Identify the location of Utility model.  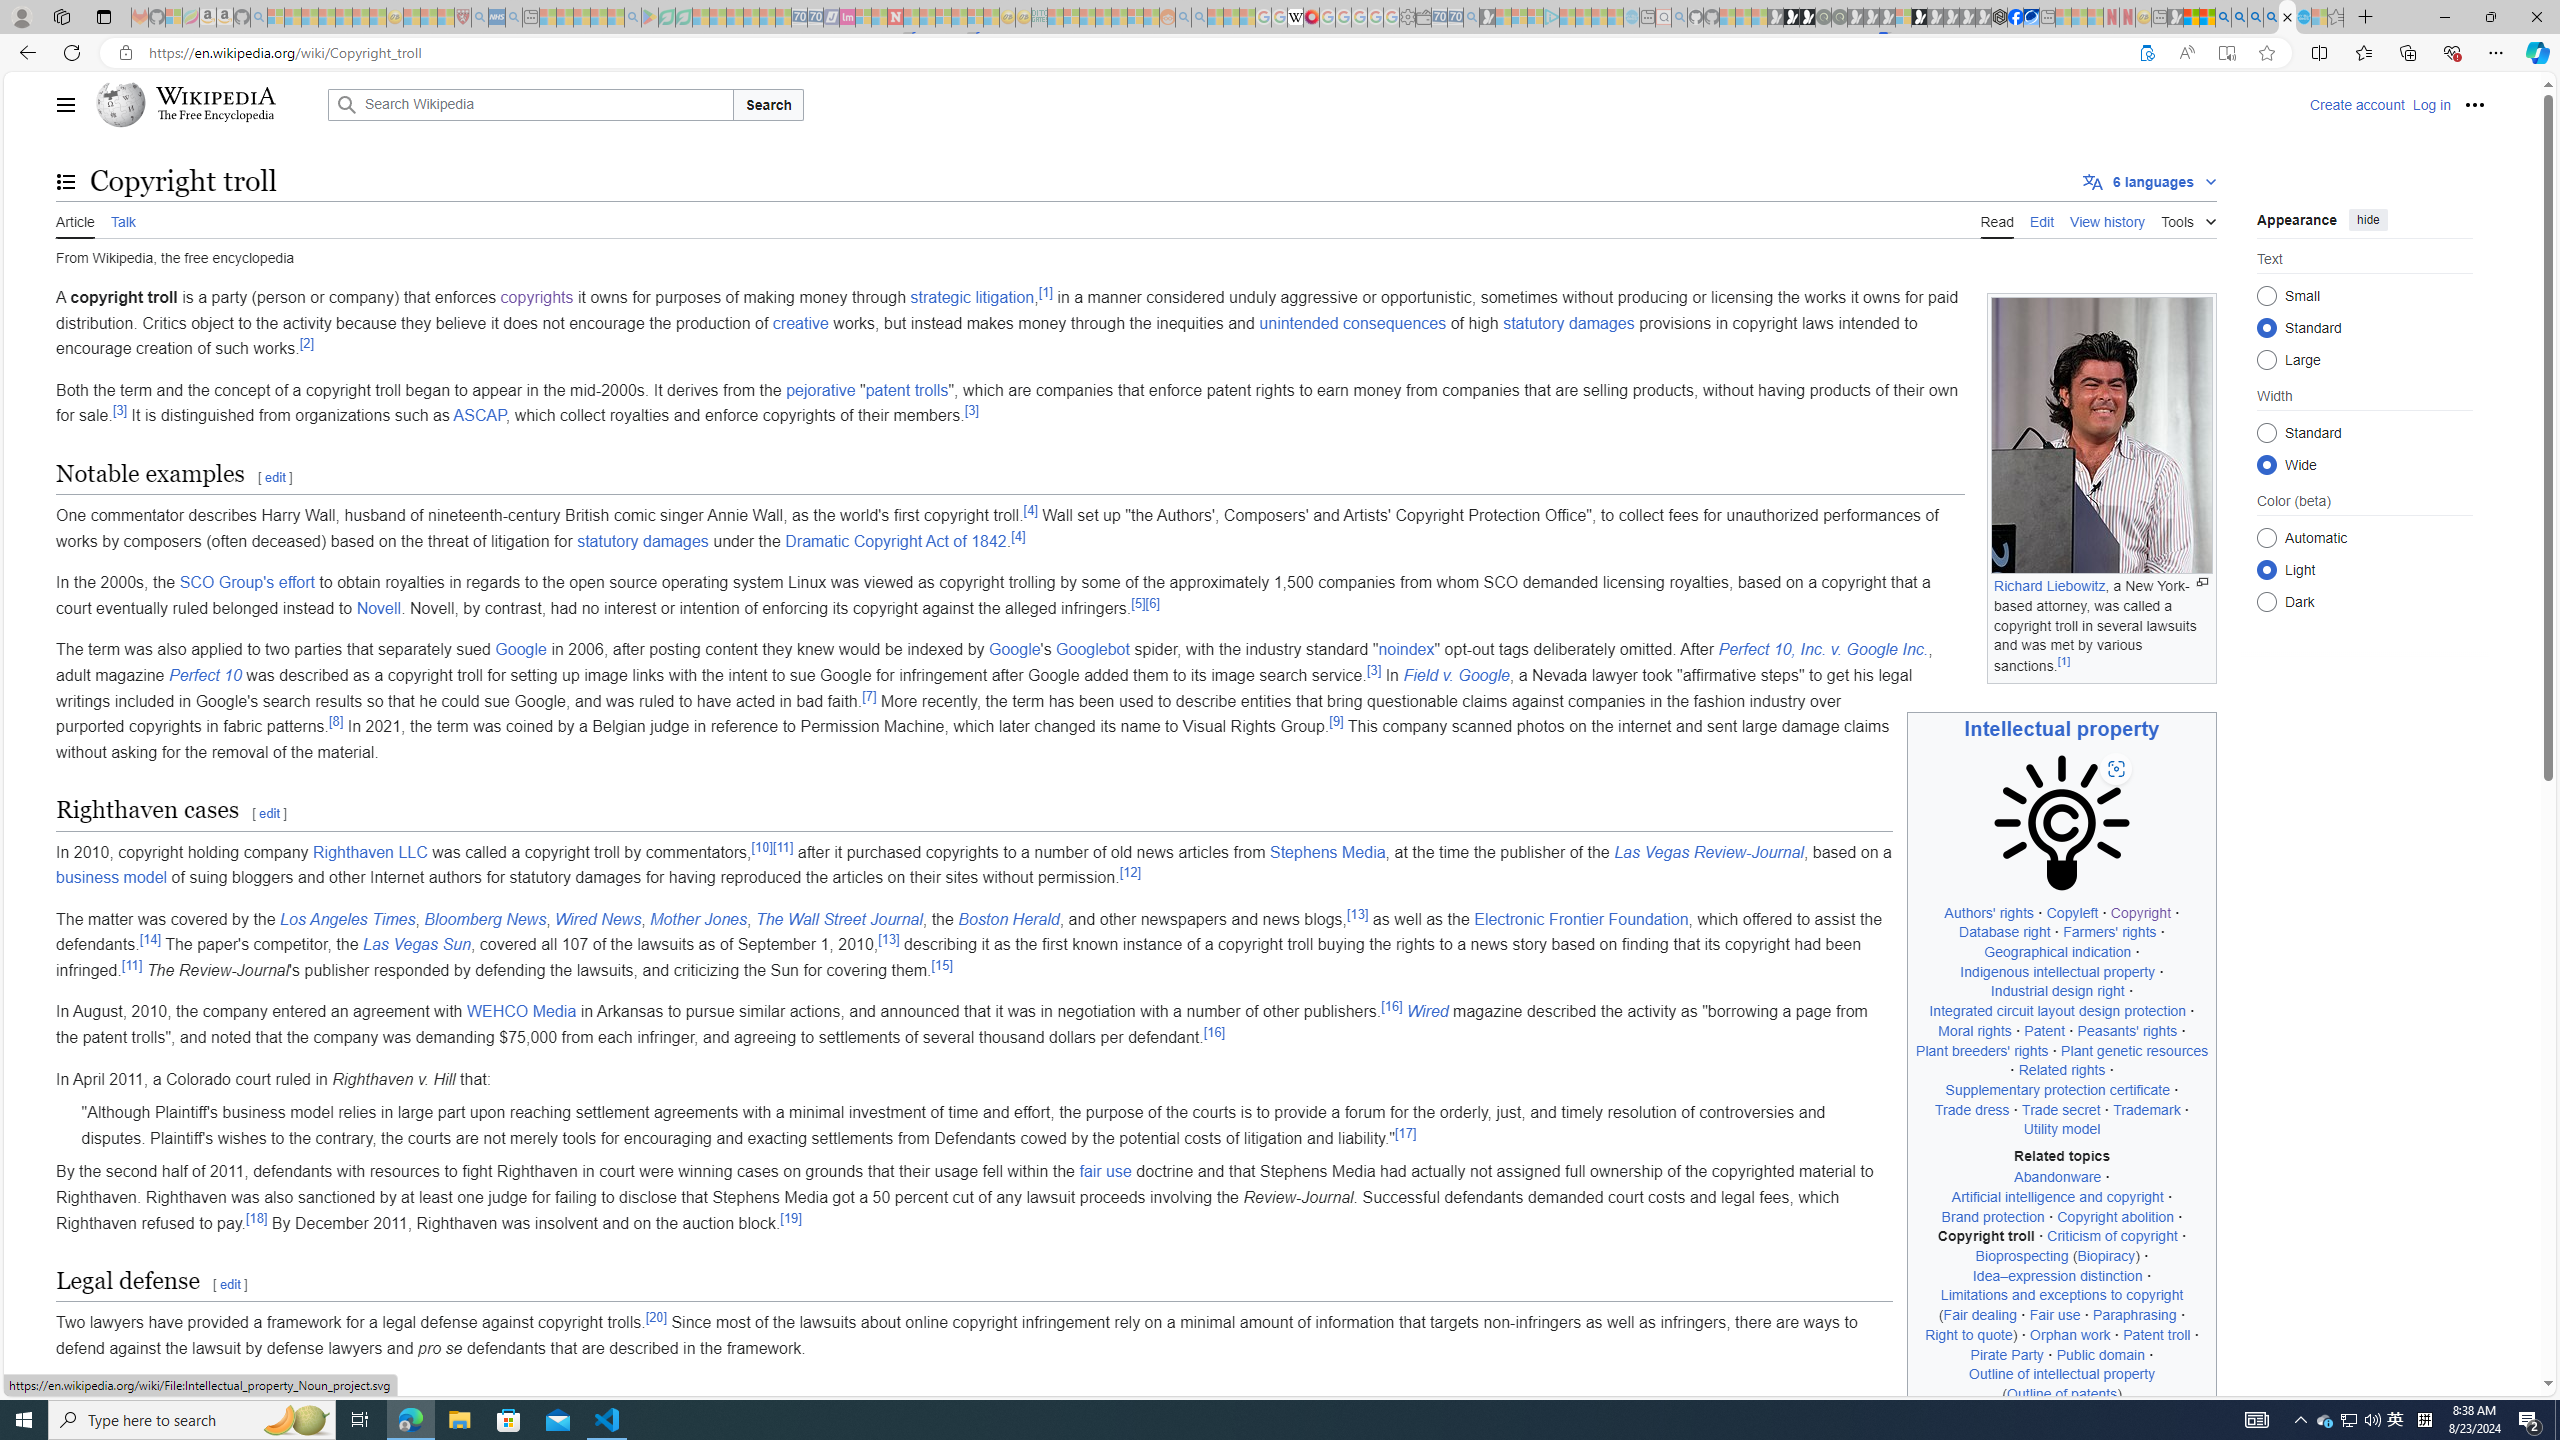
(2062, 1128).